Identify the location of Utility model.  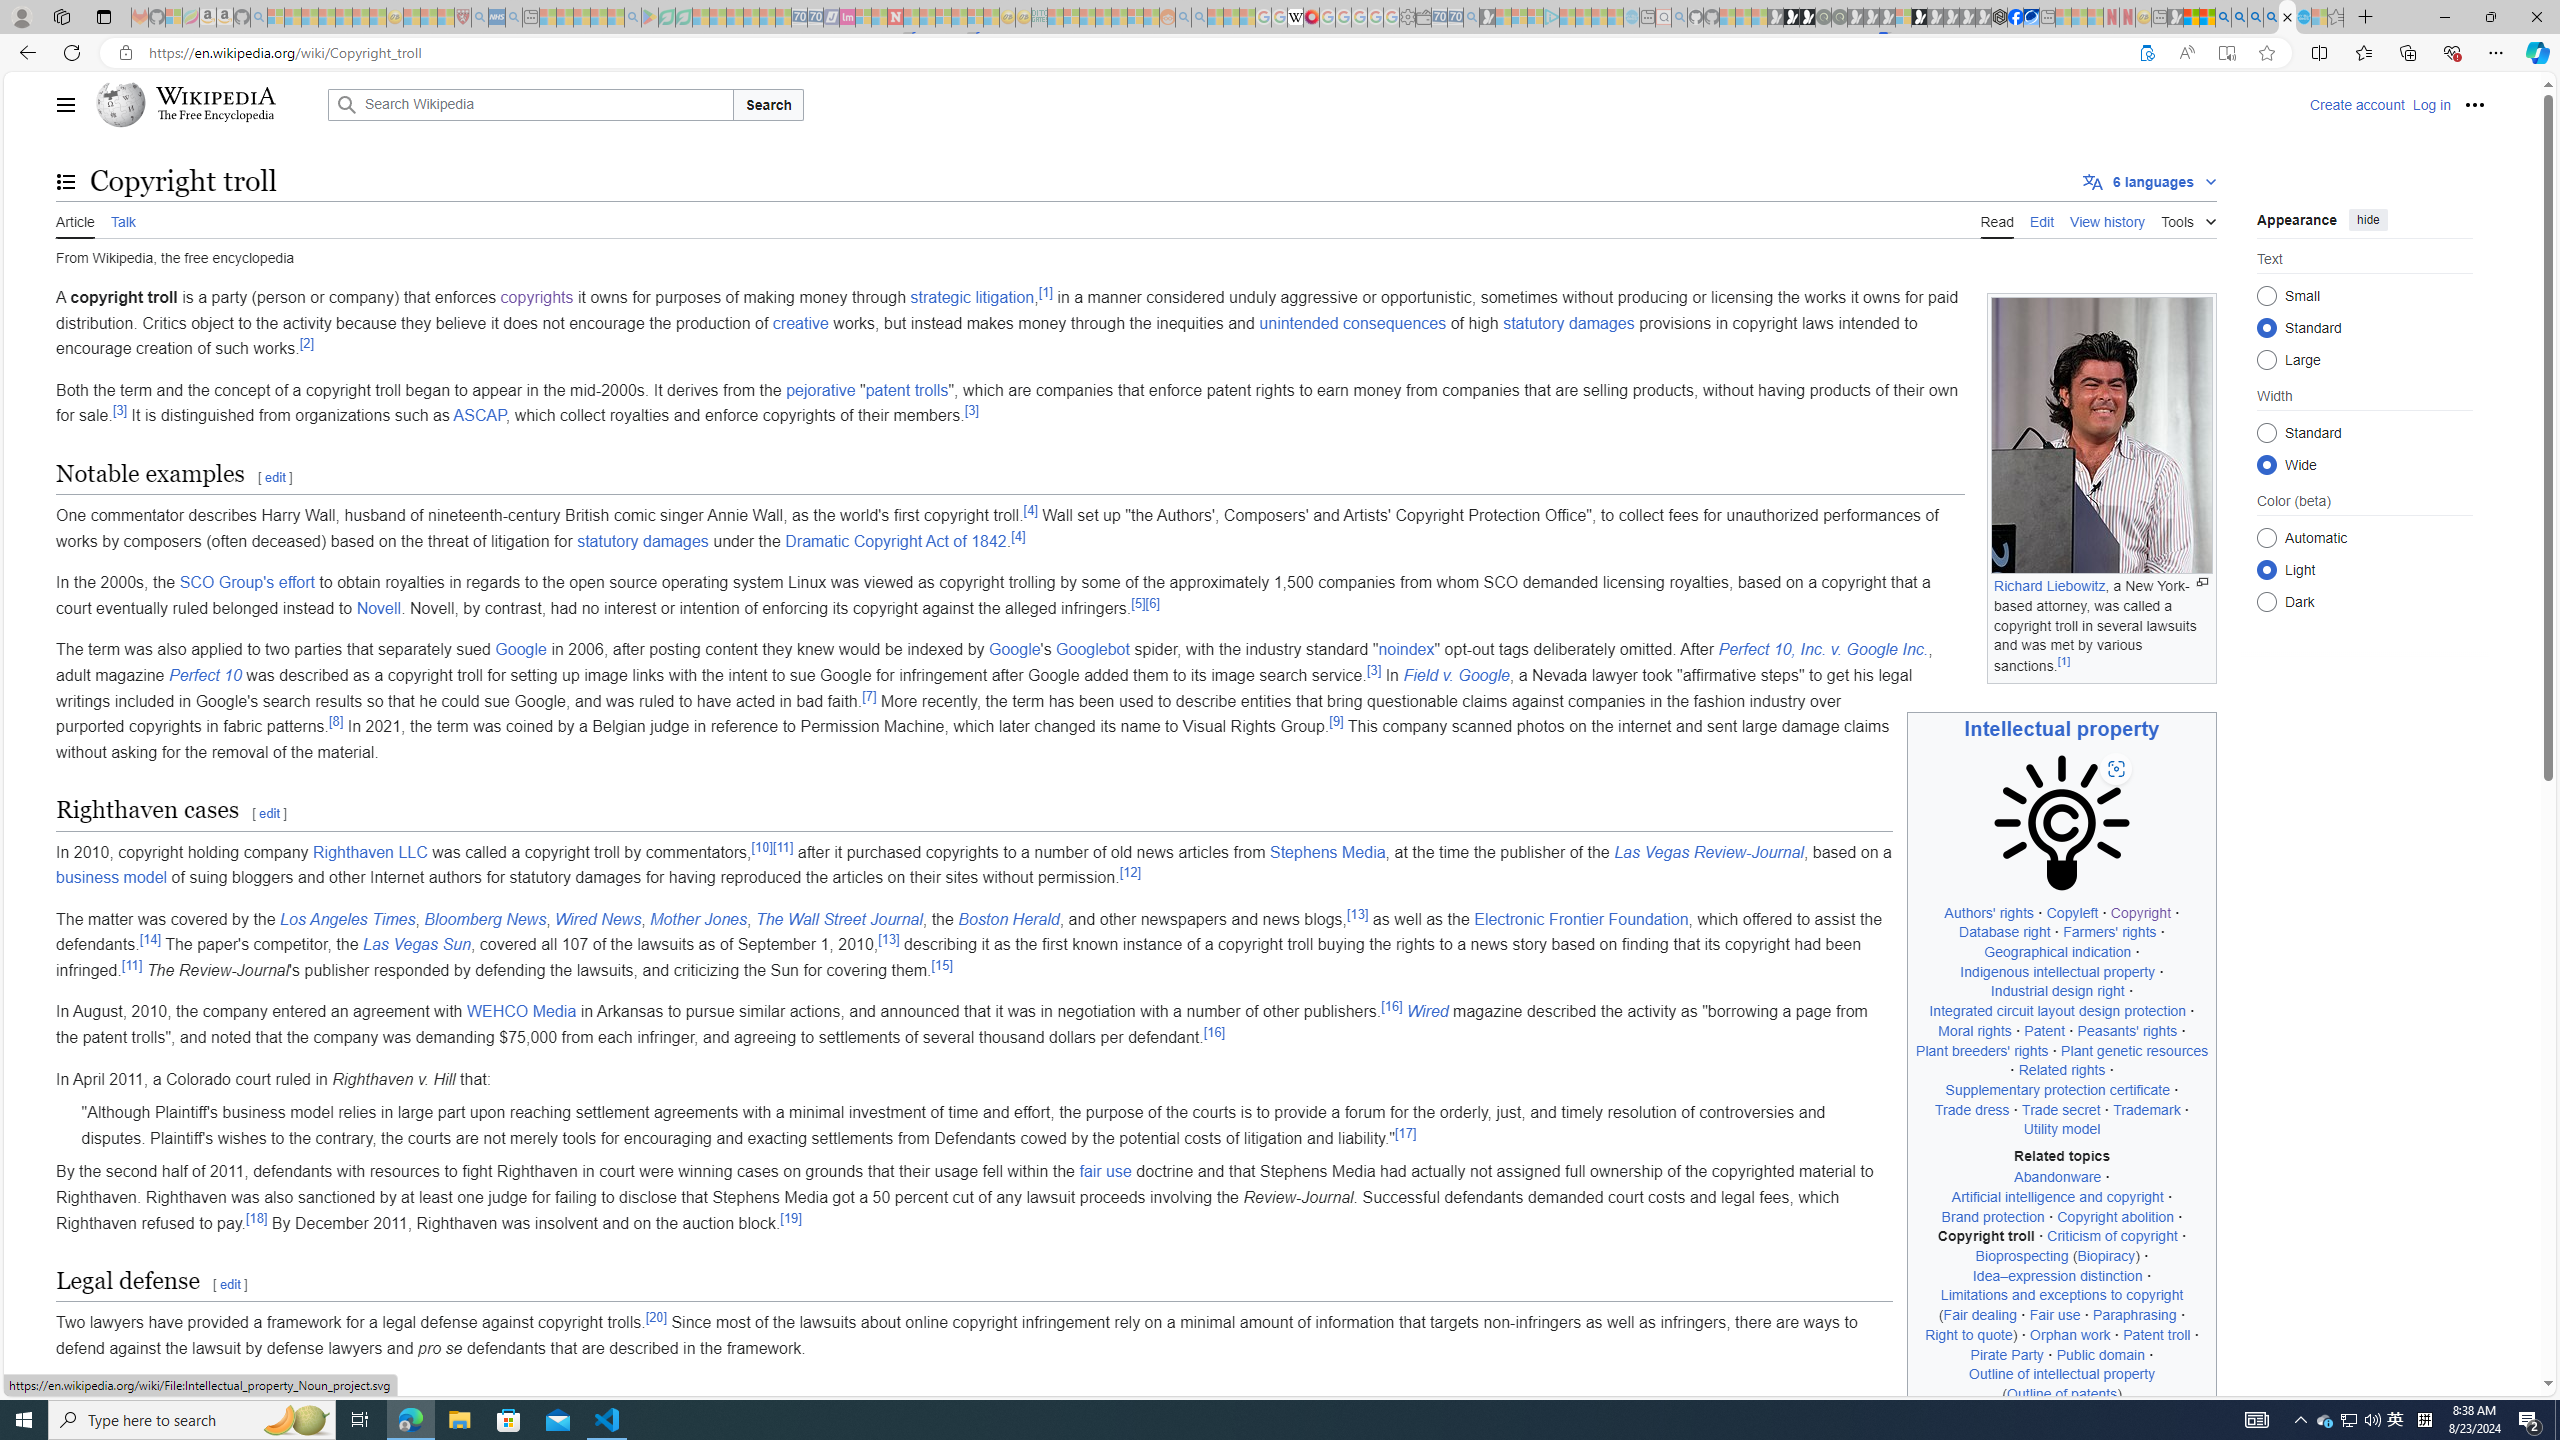
(2062, 1128).